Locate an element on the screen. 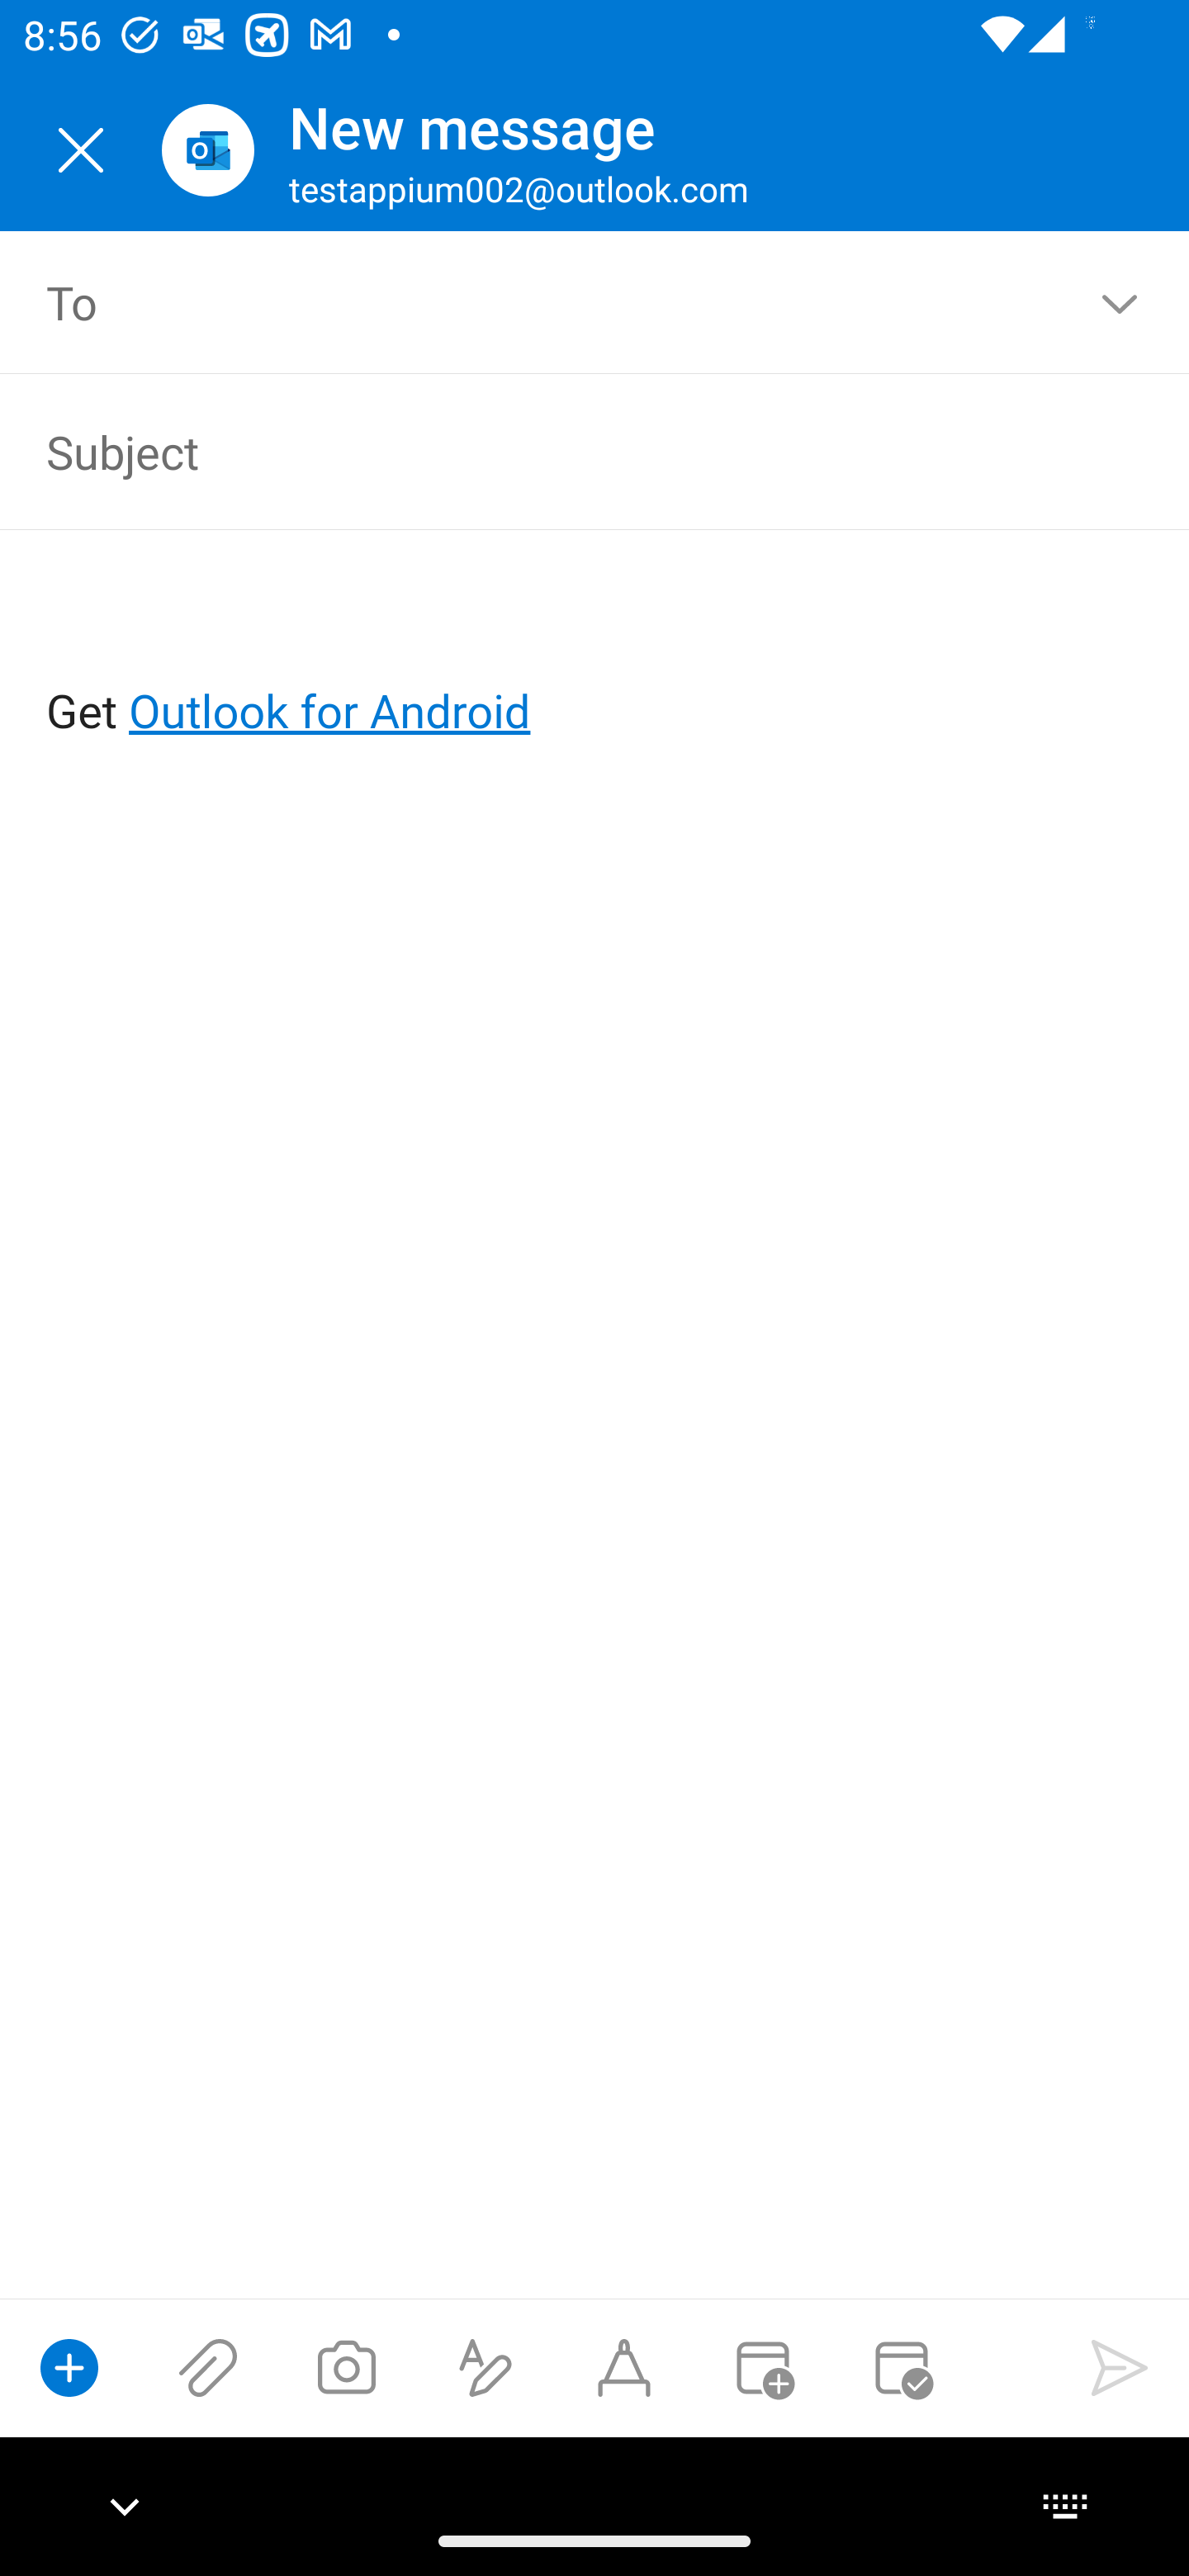  Attach files is located at coordinates (208, 2367).